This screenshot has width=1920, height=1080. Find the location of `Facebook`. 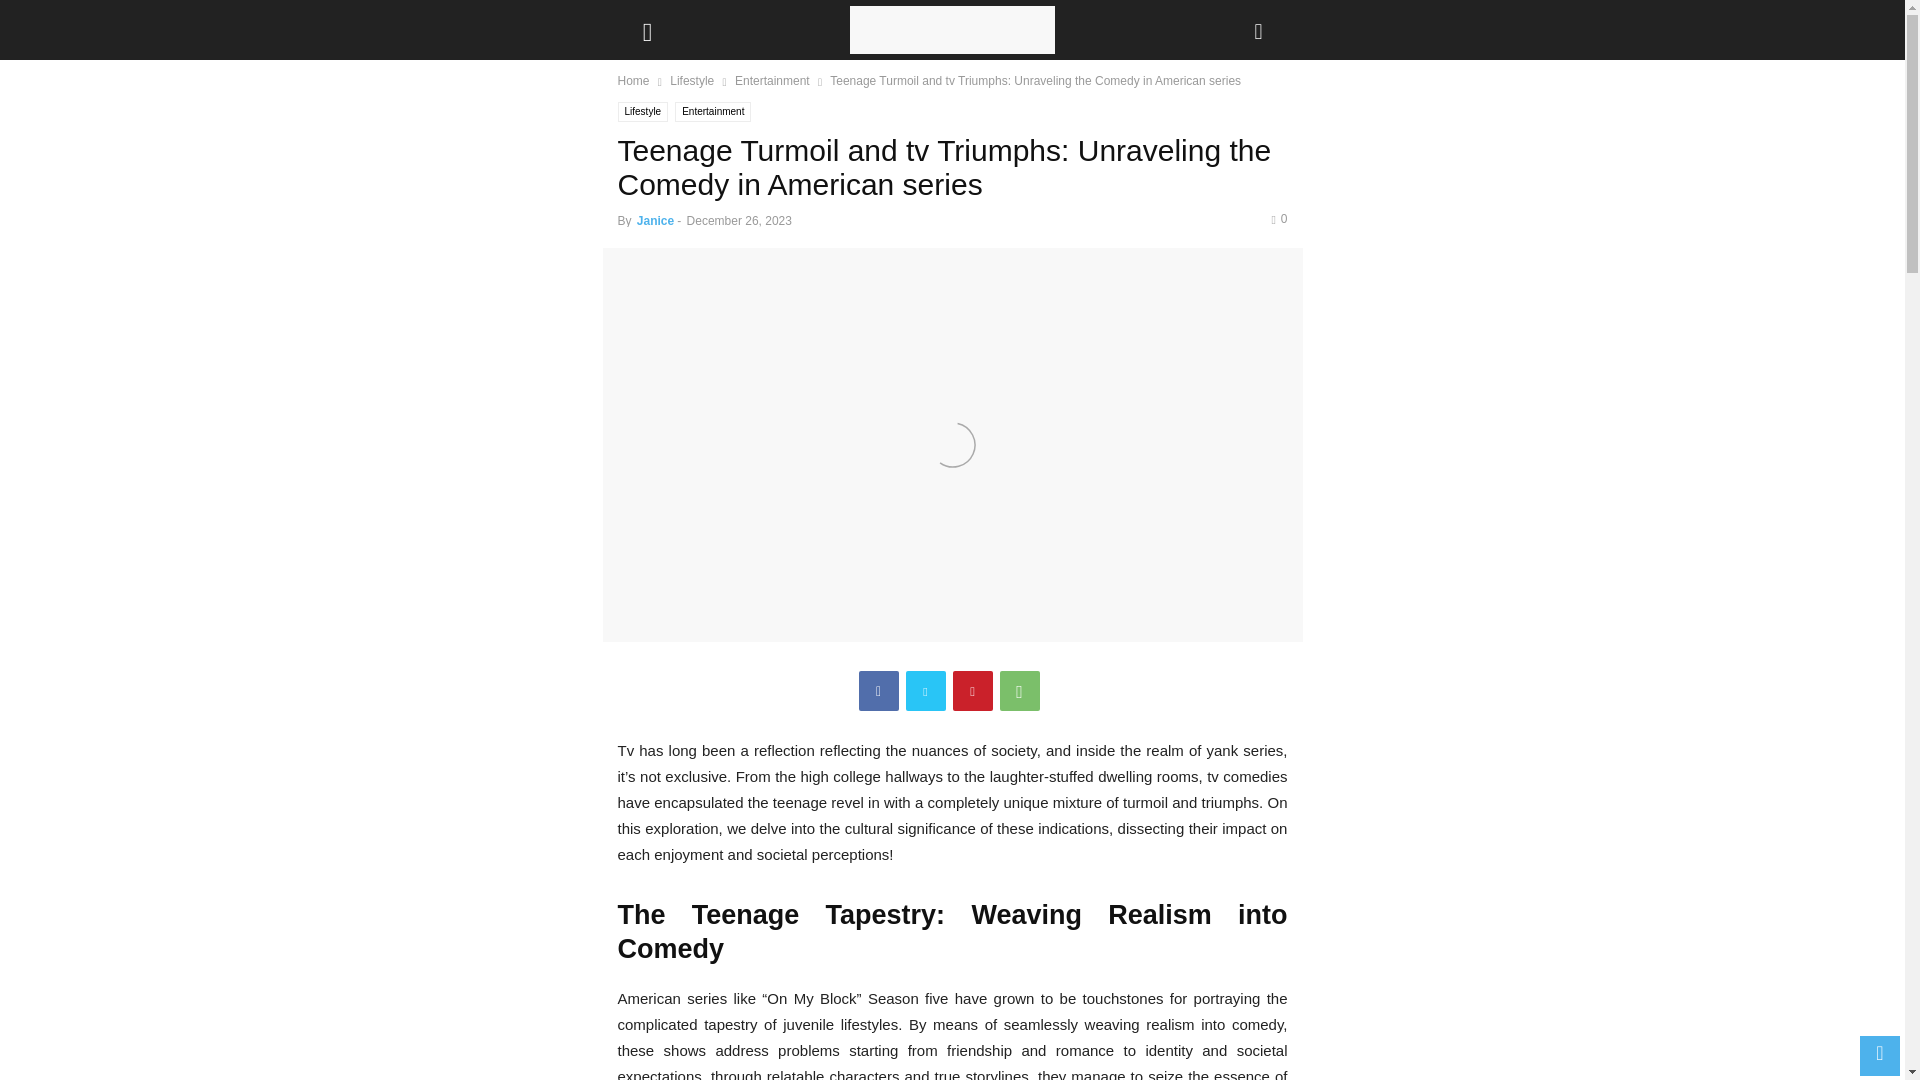

Facebook is located at coordinates (878, 690).